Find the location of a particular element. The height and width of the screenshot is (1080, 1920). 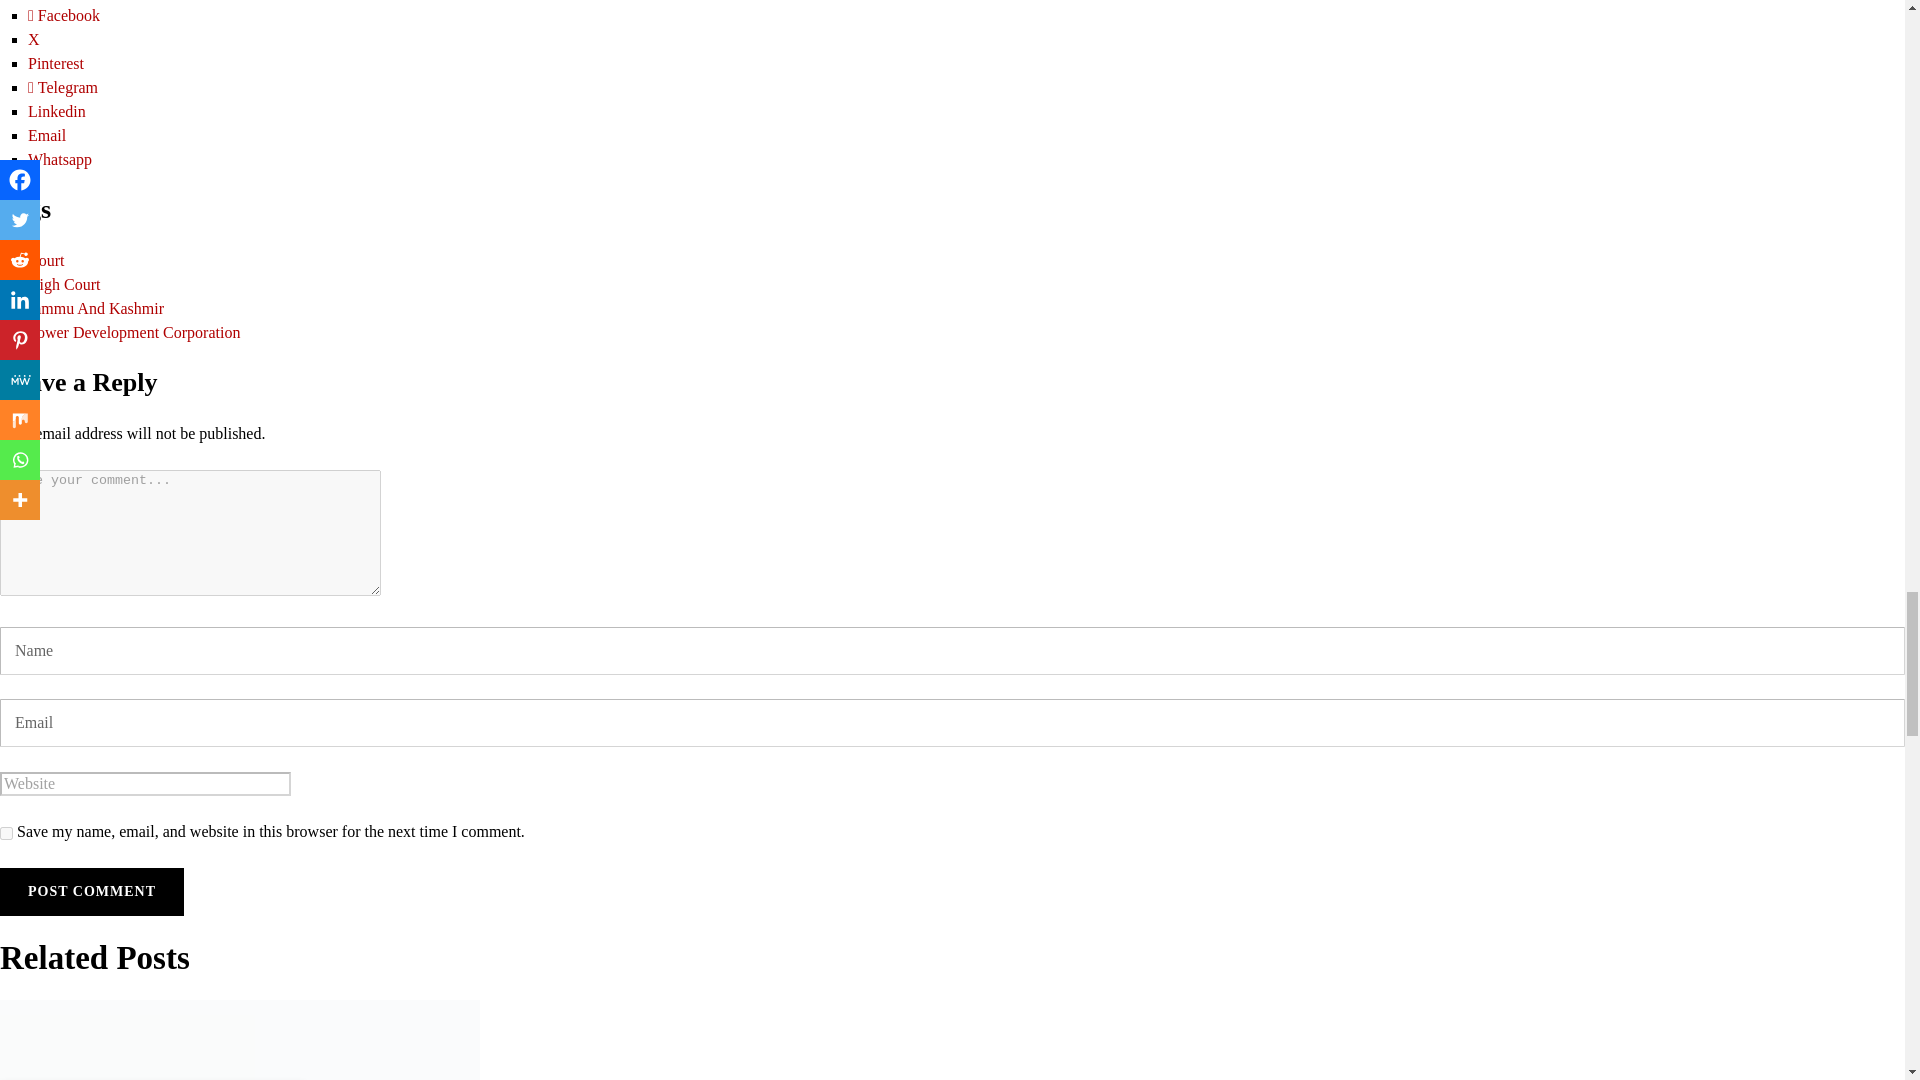

Email is located at coordinates (46, 135).